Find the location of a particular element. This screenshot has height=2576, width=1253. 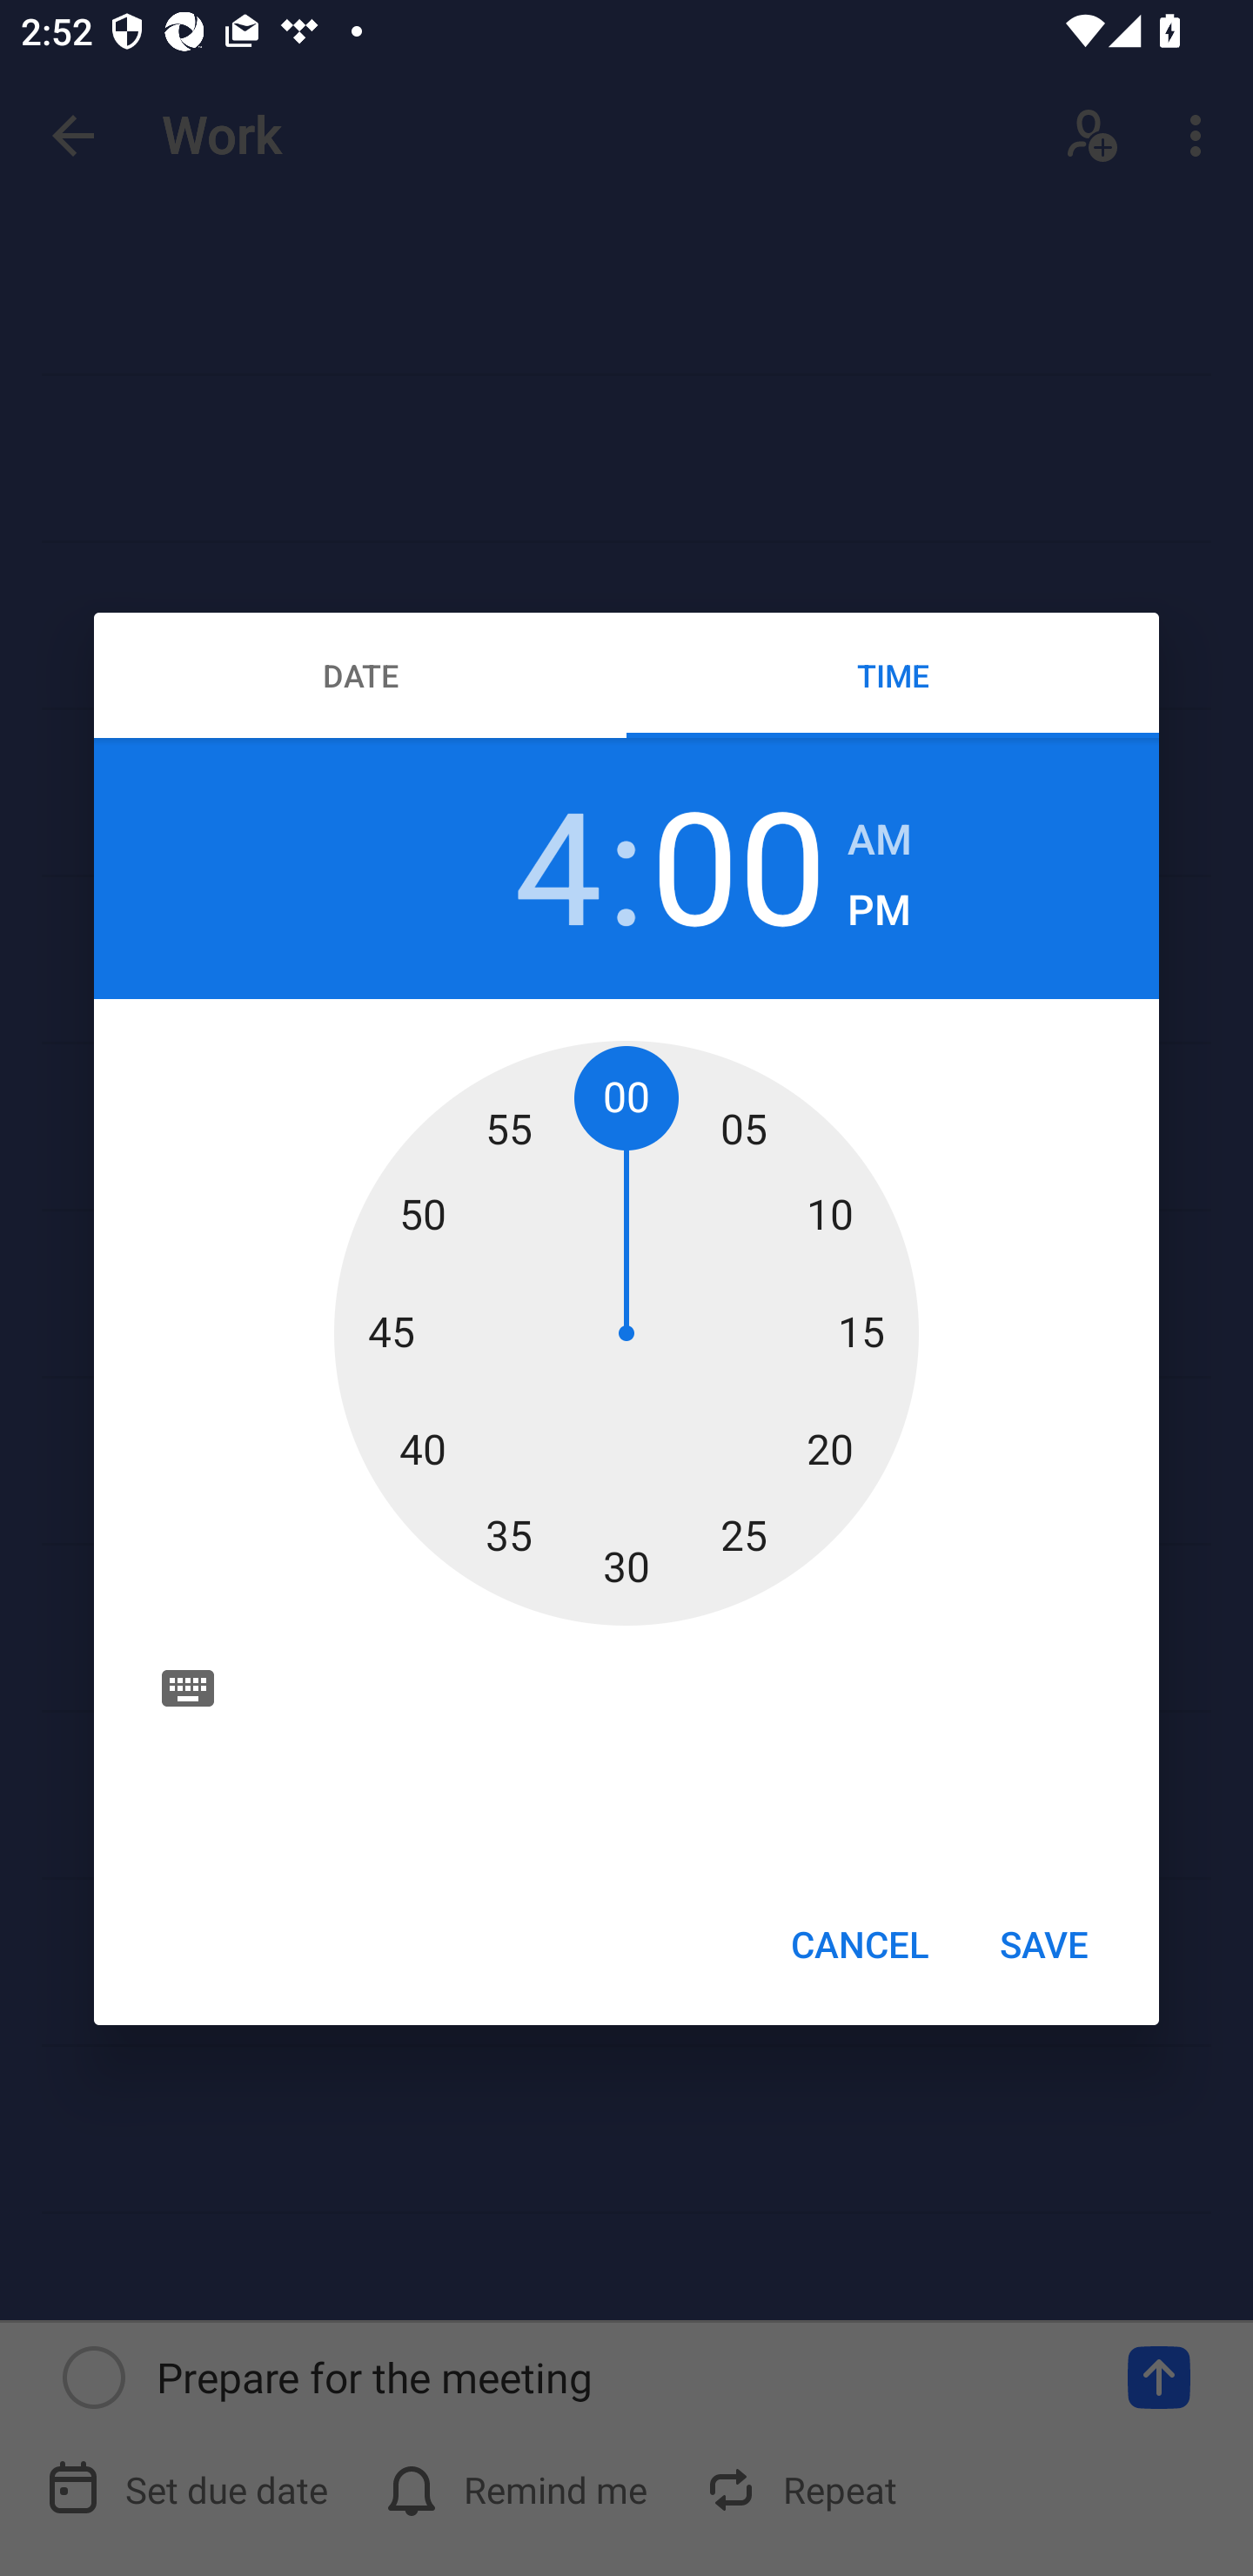

SAVE is located at coordinates (1044, 1942).